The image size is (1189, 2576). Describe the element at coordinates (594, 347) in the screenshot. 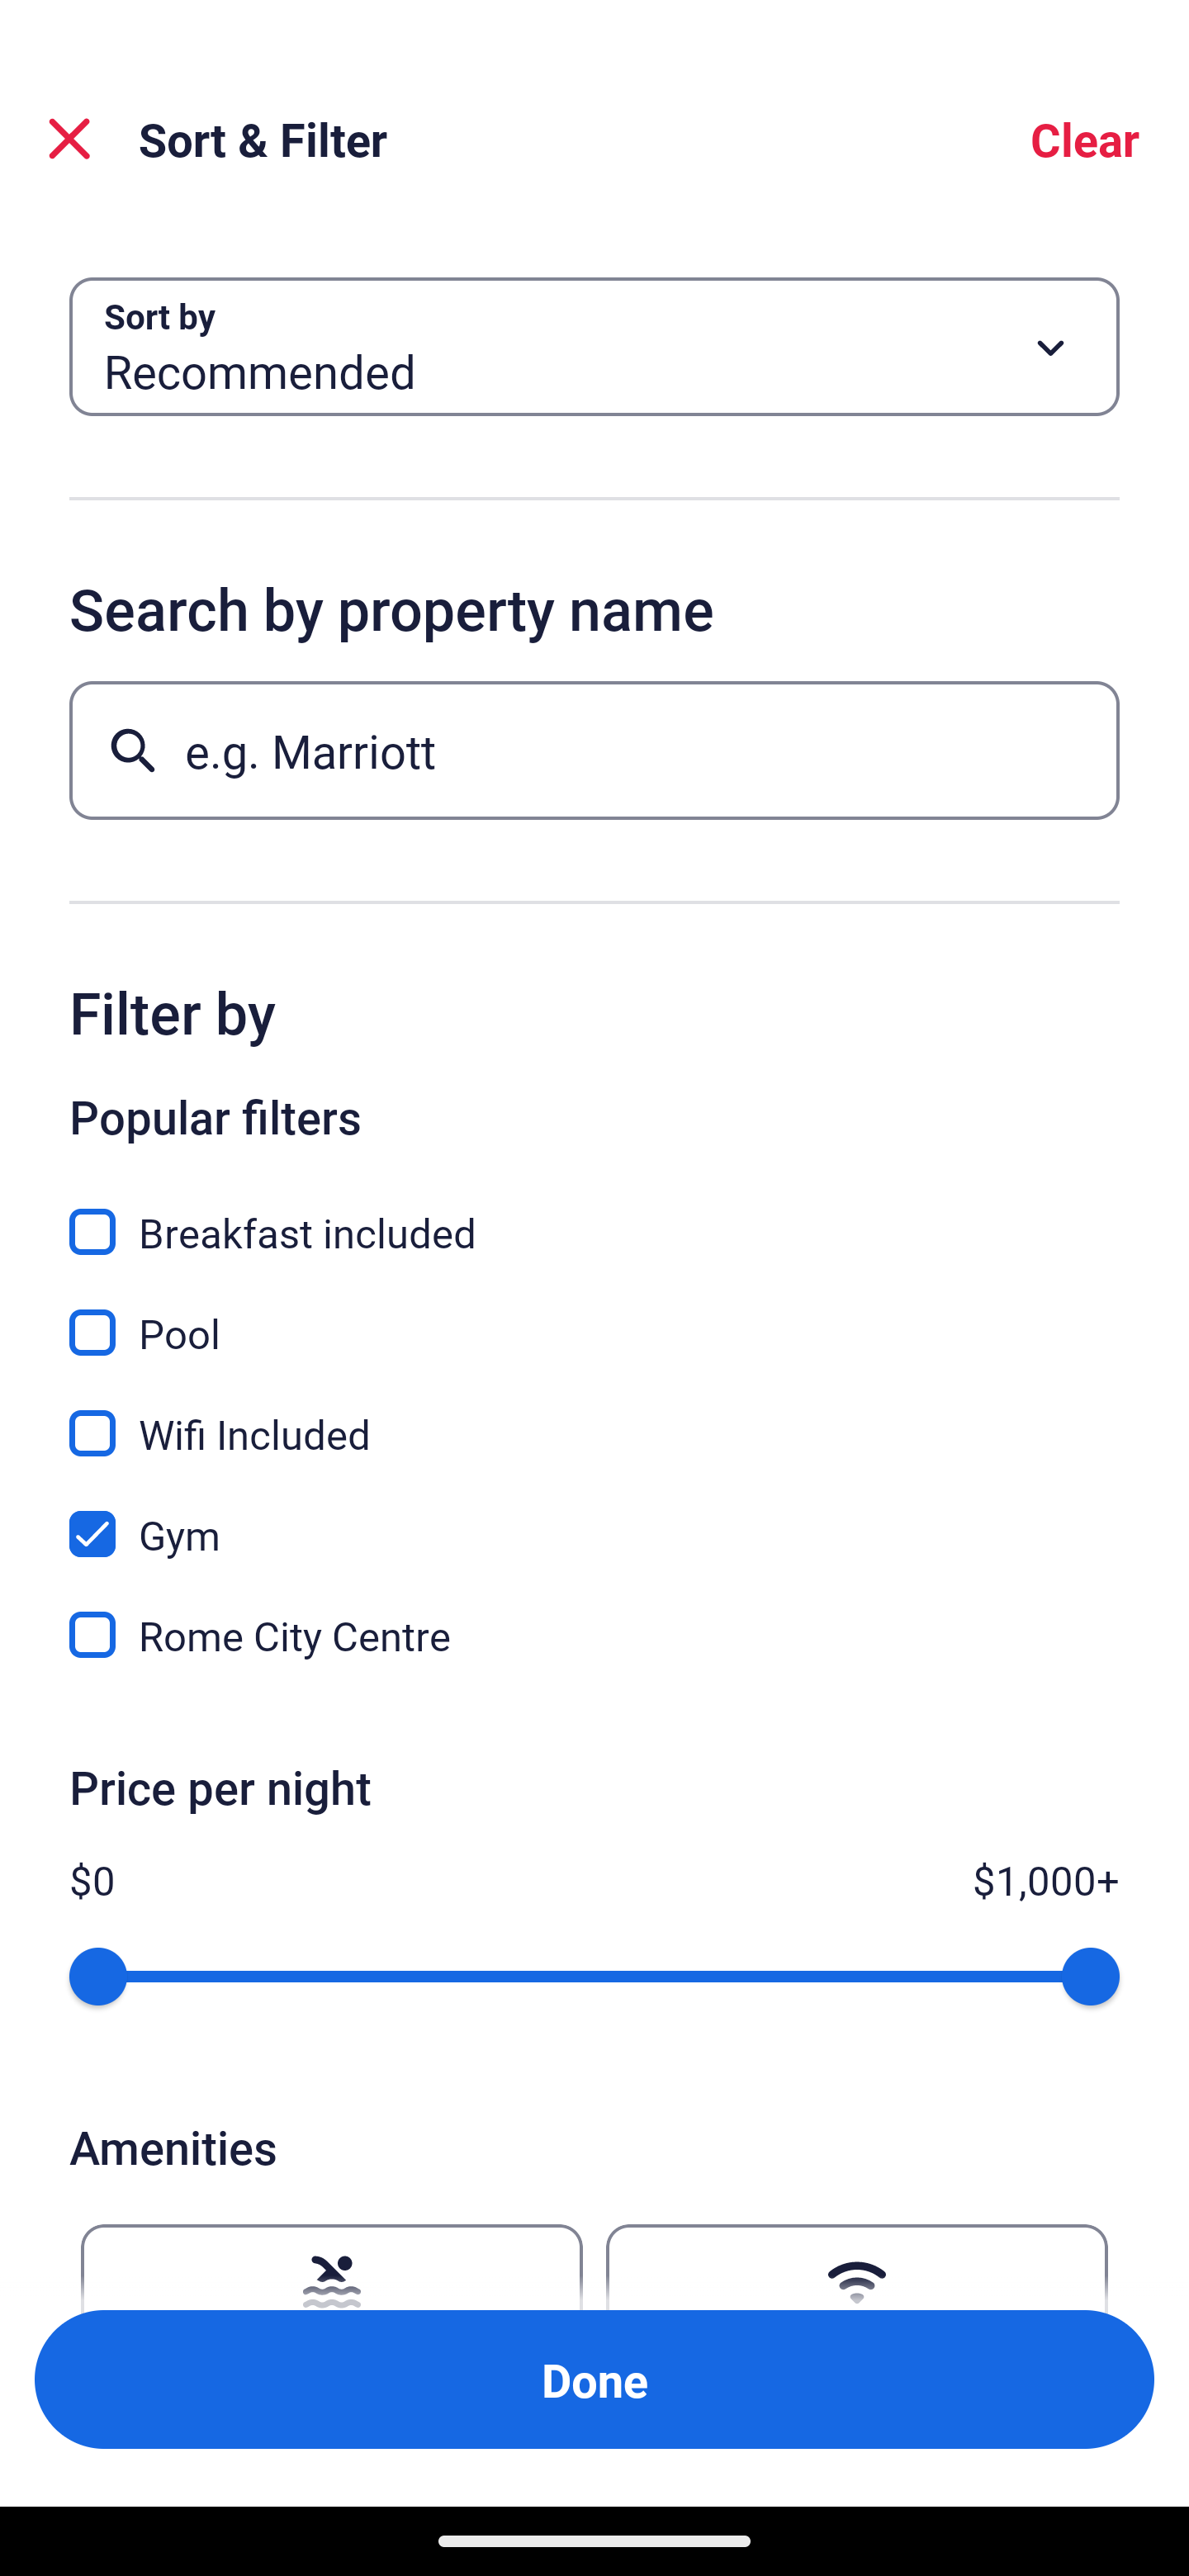

I see `Sort by Button Recommended` at that location.